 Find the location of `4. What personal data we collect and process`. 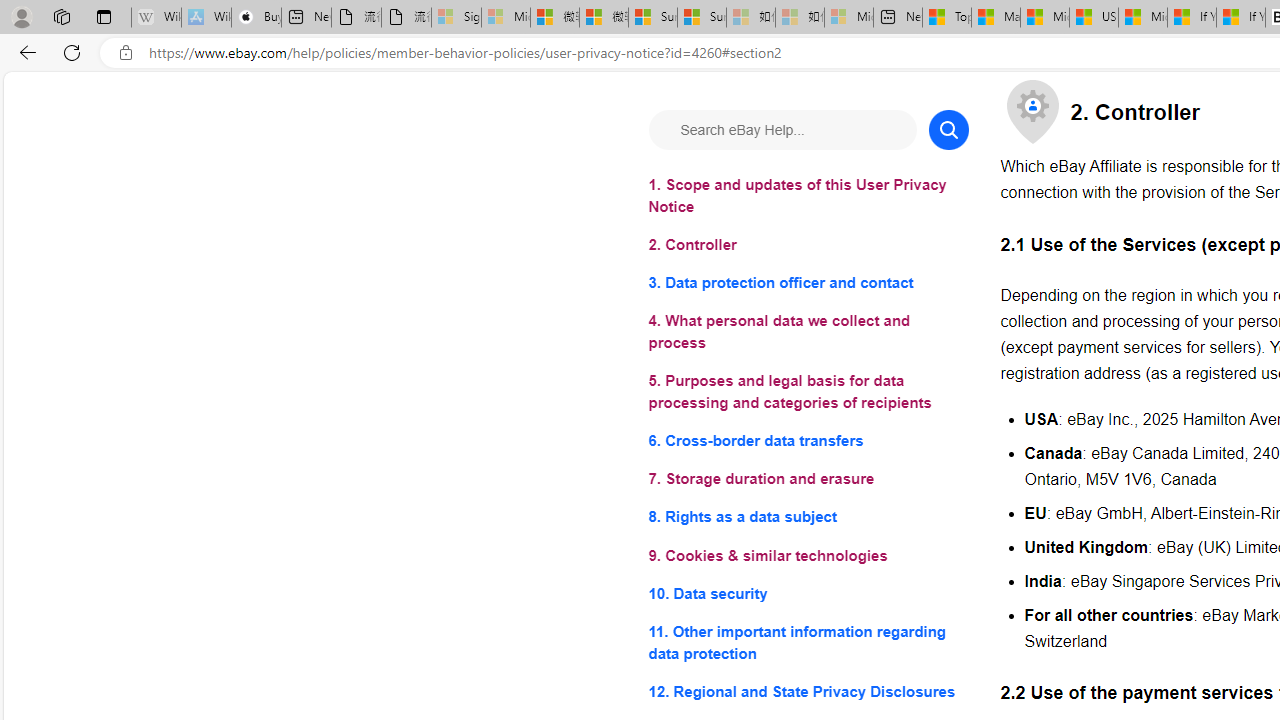

4. What personal data we collect and process is located at coordinates (808, 332).